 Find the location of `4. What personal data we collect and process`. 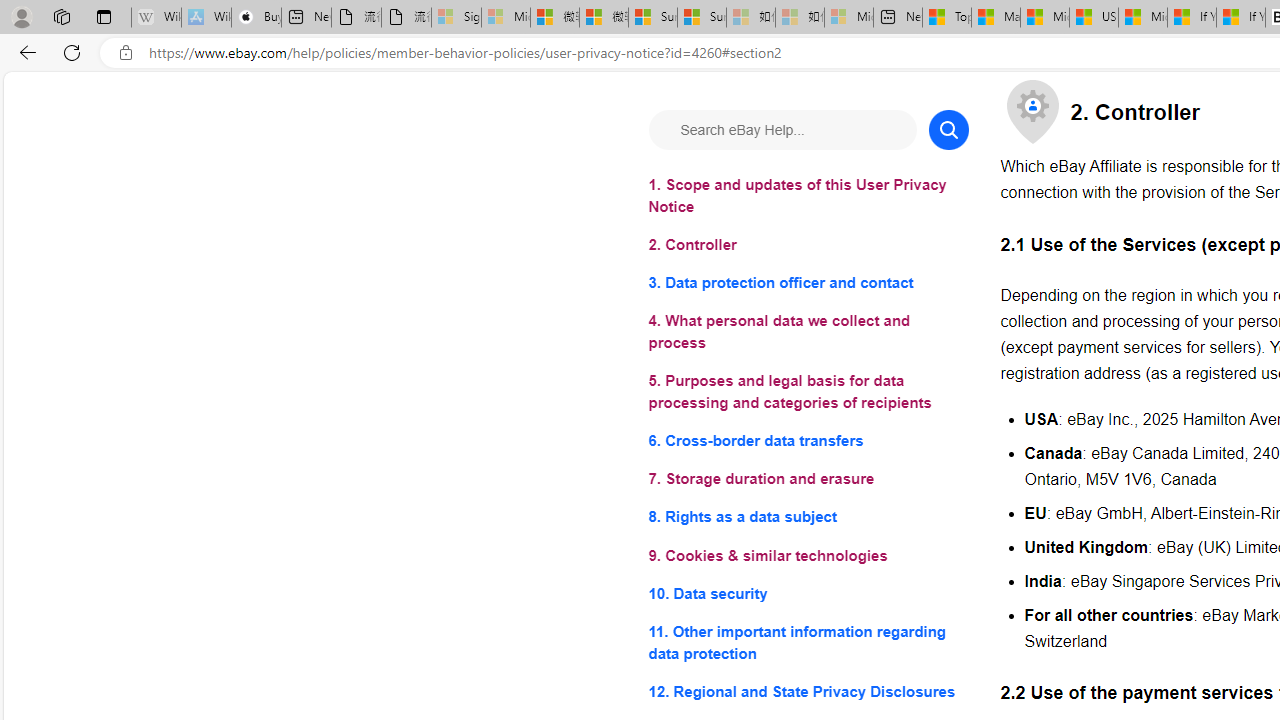

4. What personal data we collect and process is located at coordinates (808, 332).